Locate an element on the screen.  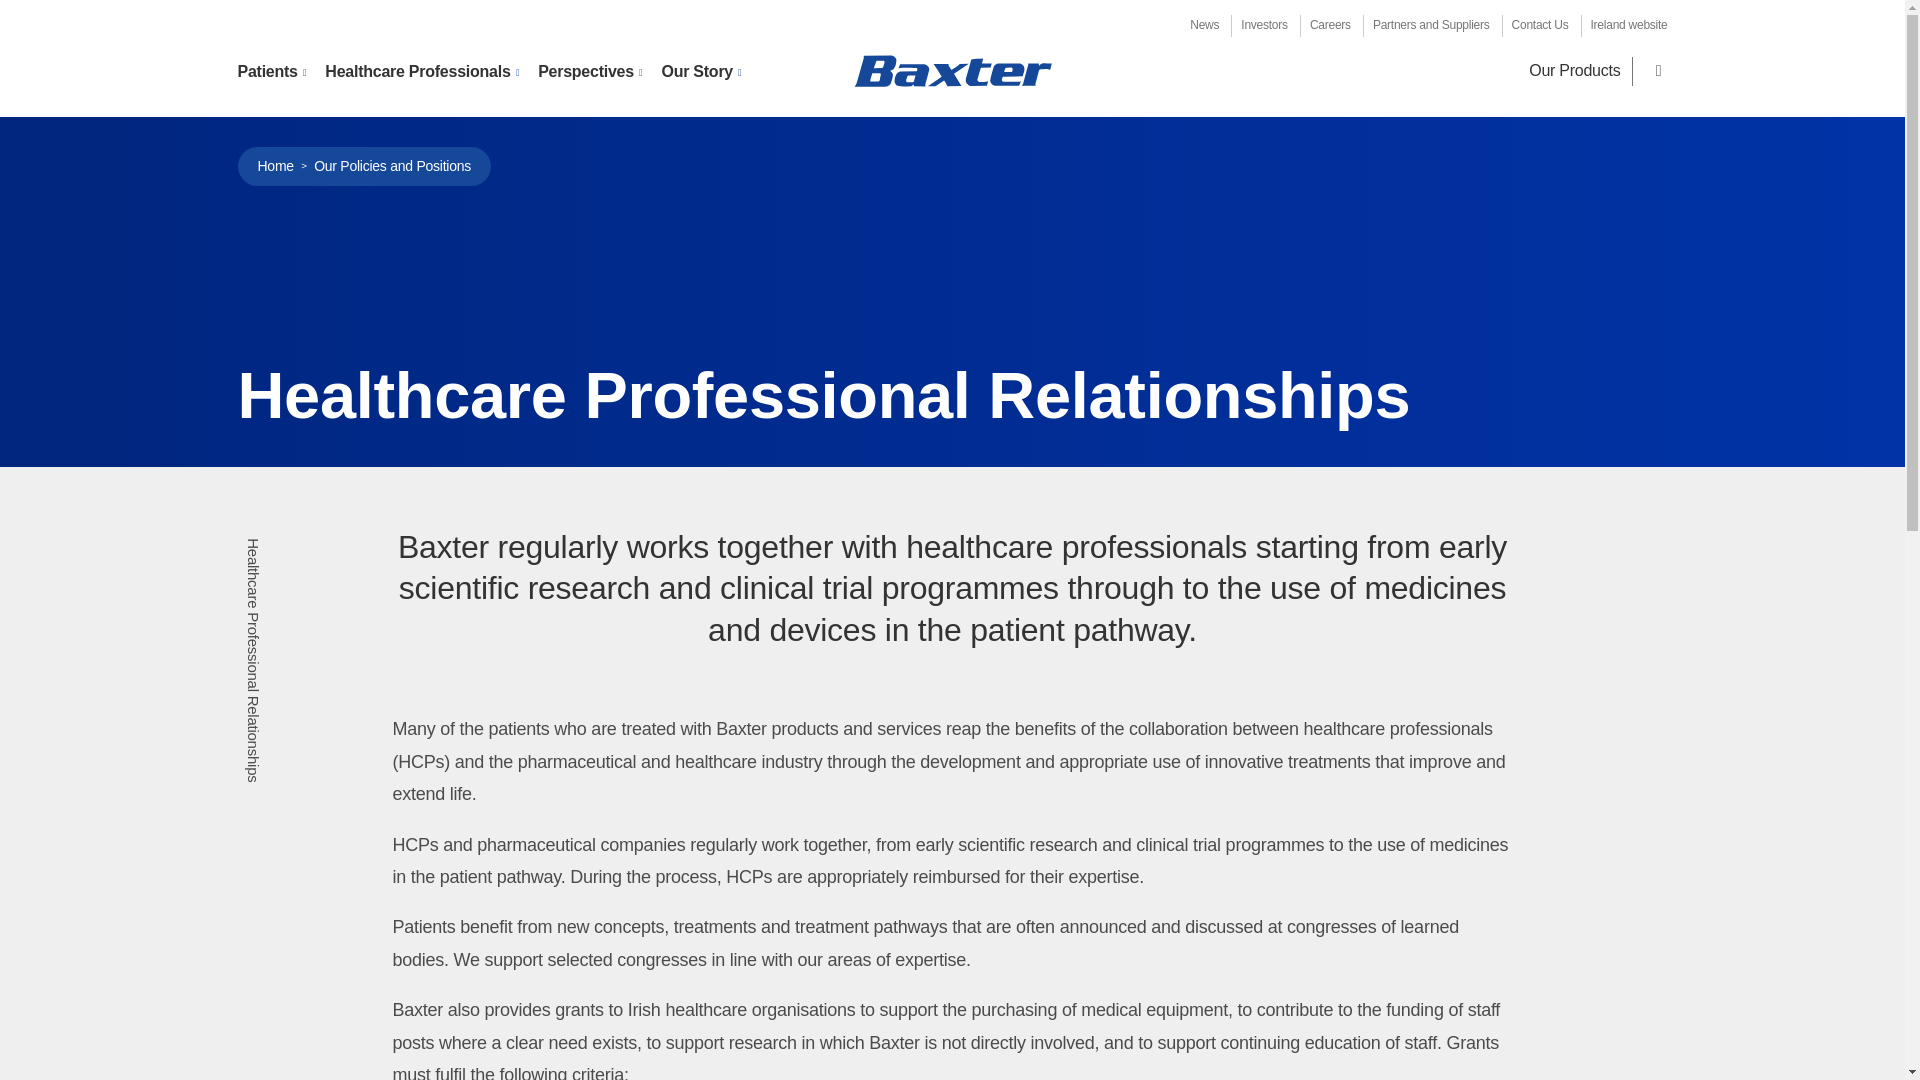
Ireland website is located at coordinates (1630, 25).